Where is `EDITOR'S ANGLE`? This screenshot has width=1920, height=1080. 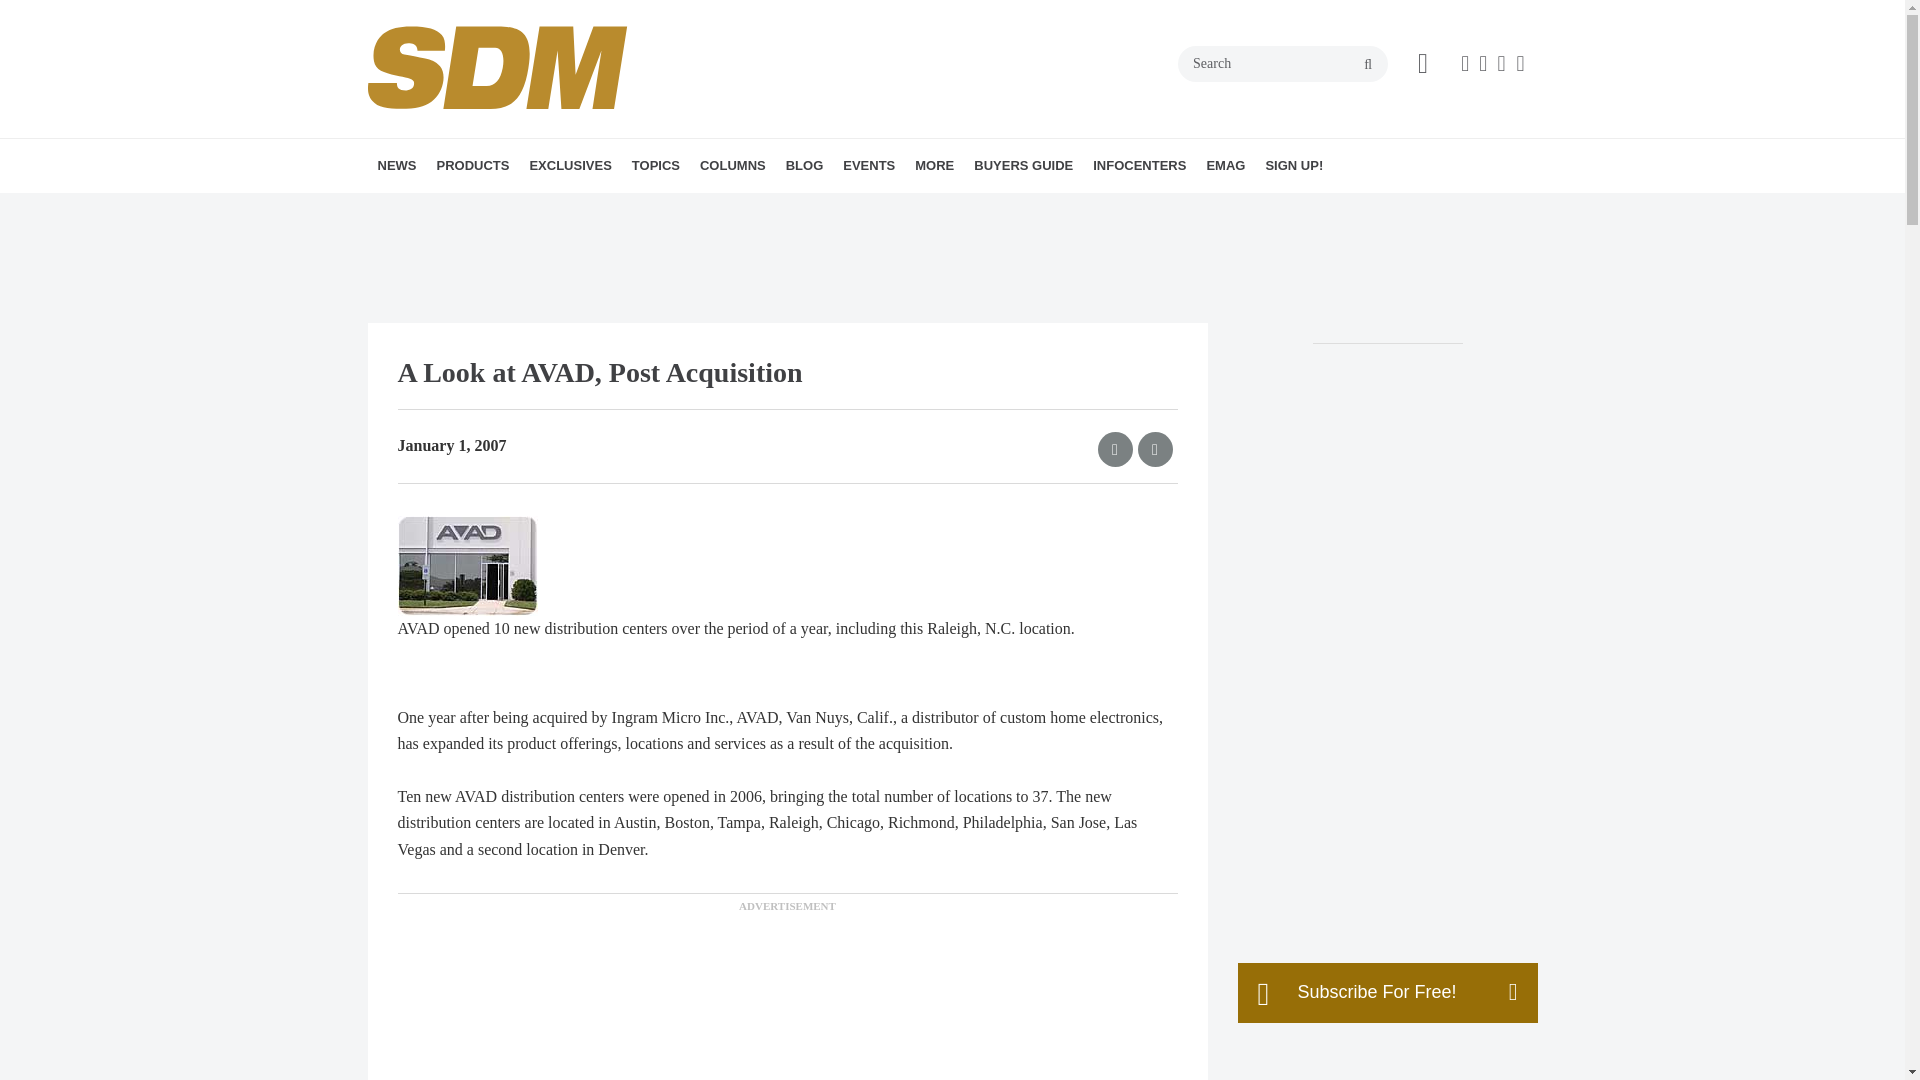 EDITOR'S ANGLE is located at coordinates (825, 209).